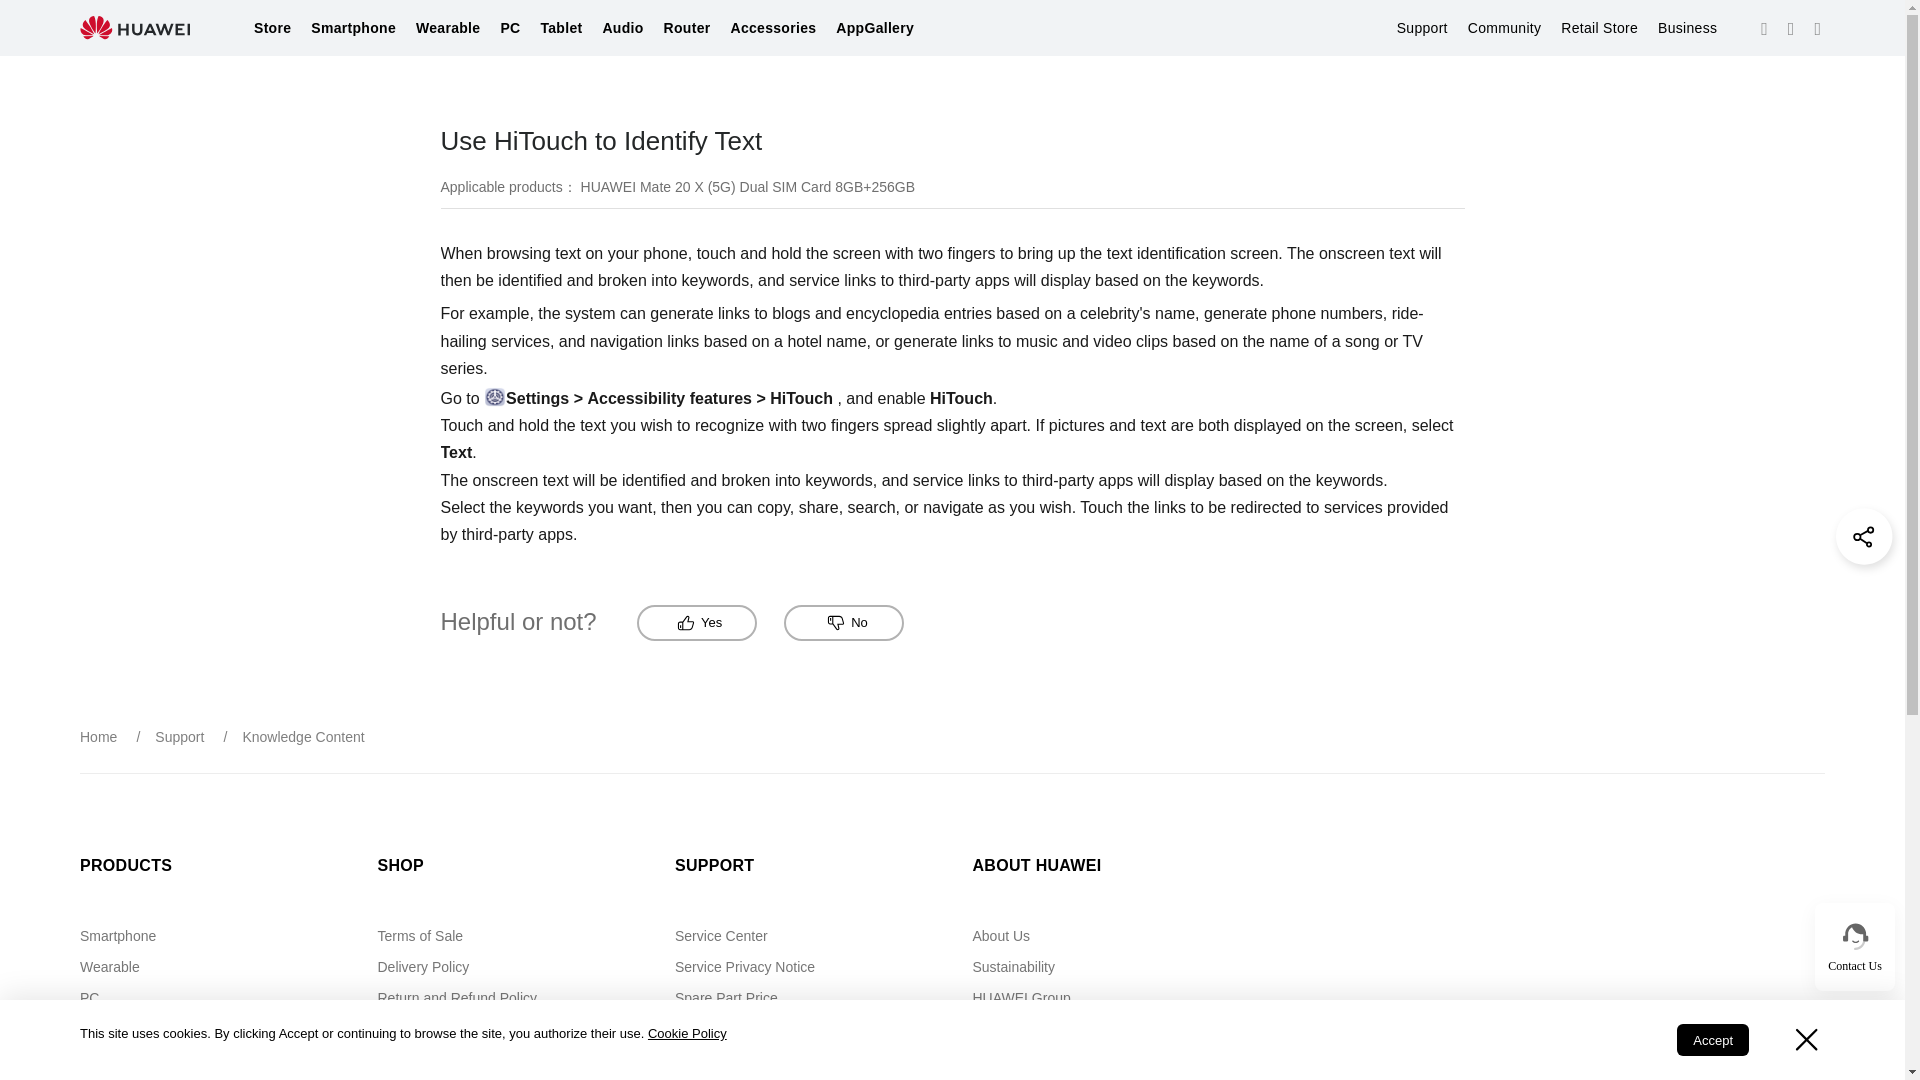  What do you see at coordinates (1687, 28) in the screenshot?
I see `Business` at bounding box center [1687, 28].